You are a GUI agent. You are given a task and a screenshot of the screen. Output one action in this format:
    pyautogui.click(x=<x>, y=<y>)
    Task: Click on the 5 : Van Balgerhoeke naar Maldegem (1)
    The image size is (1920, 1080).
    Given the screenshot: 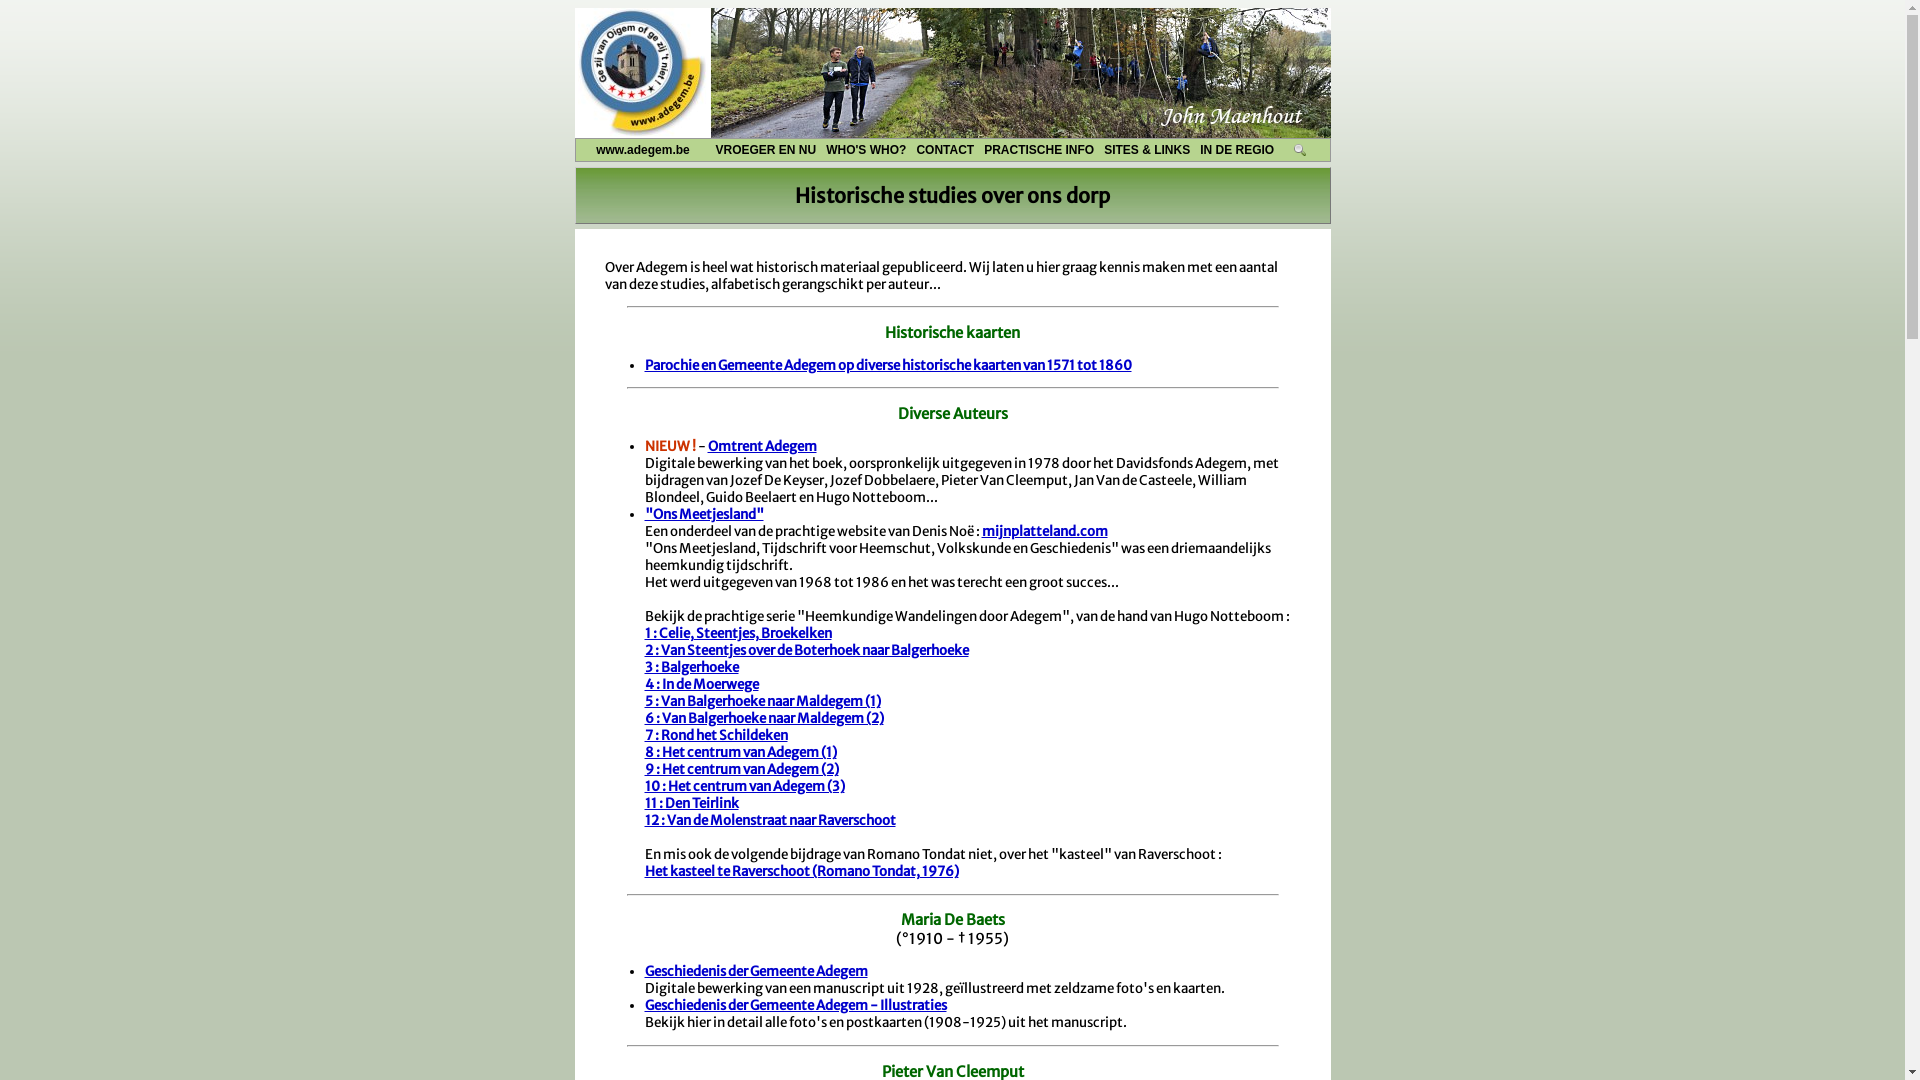 What is the action you would take?
    pyautogui.click(x=762, y=702)
    